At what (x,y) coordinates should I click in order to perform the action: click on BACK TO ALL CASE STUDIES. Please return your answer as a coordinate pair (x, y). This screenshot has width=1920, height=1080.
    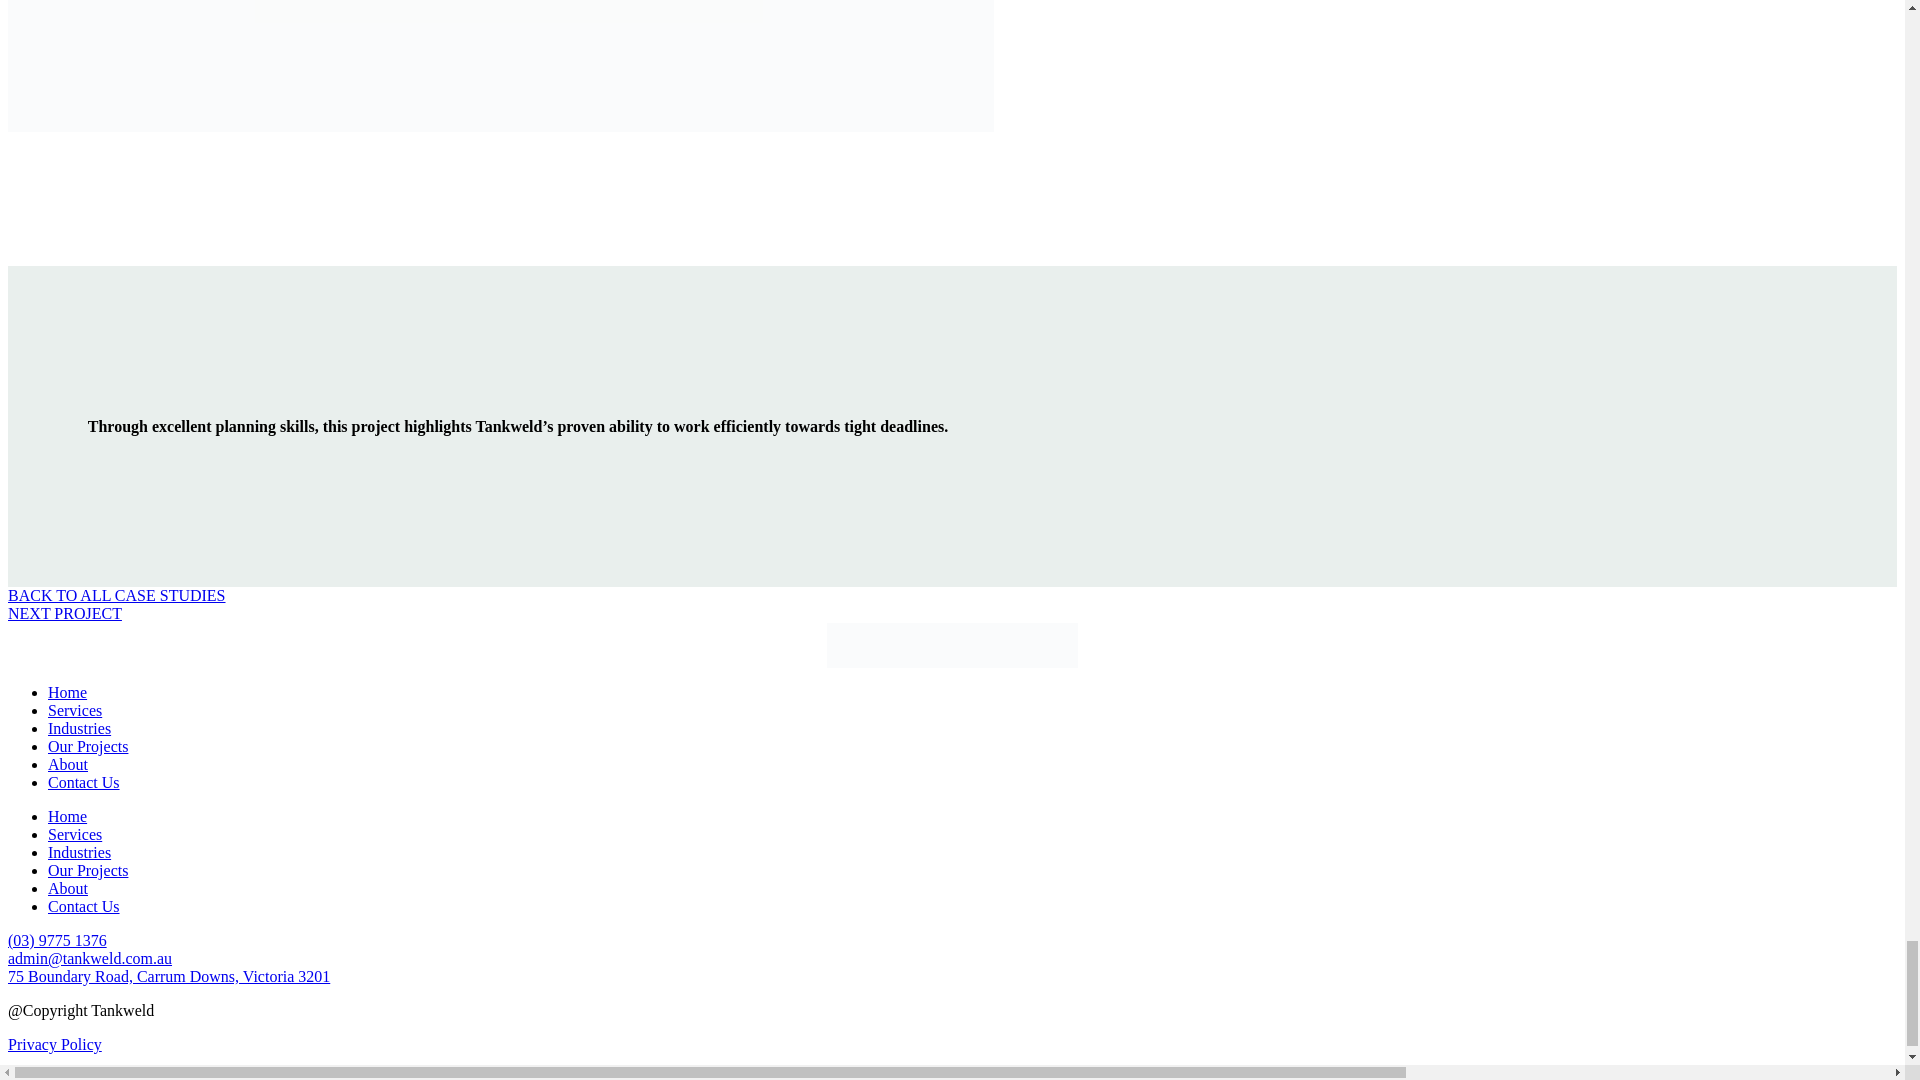
    Looking at the image, I should click on (116, 595).